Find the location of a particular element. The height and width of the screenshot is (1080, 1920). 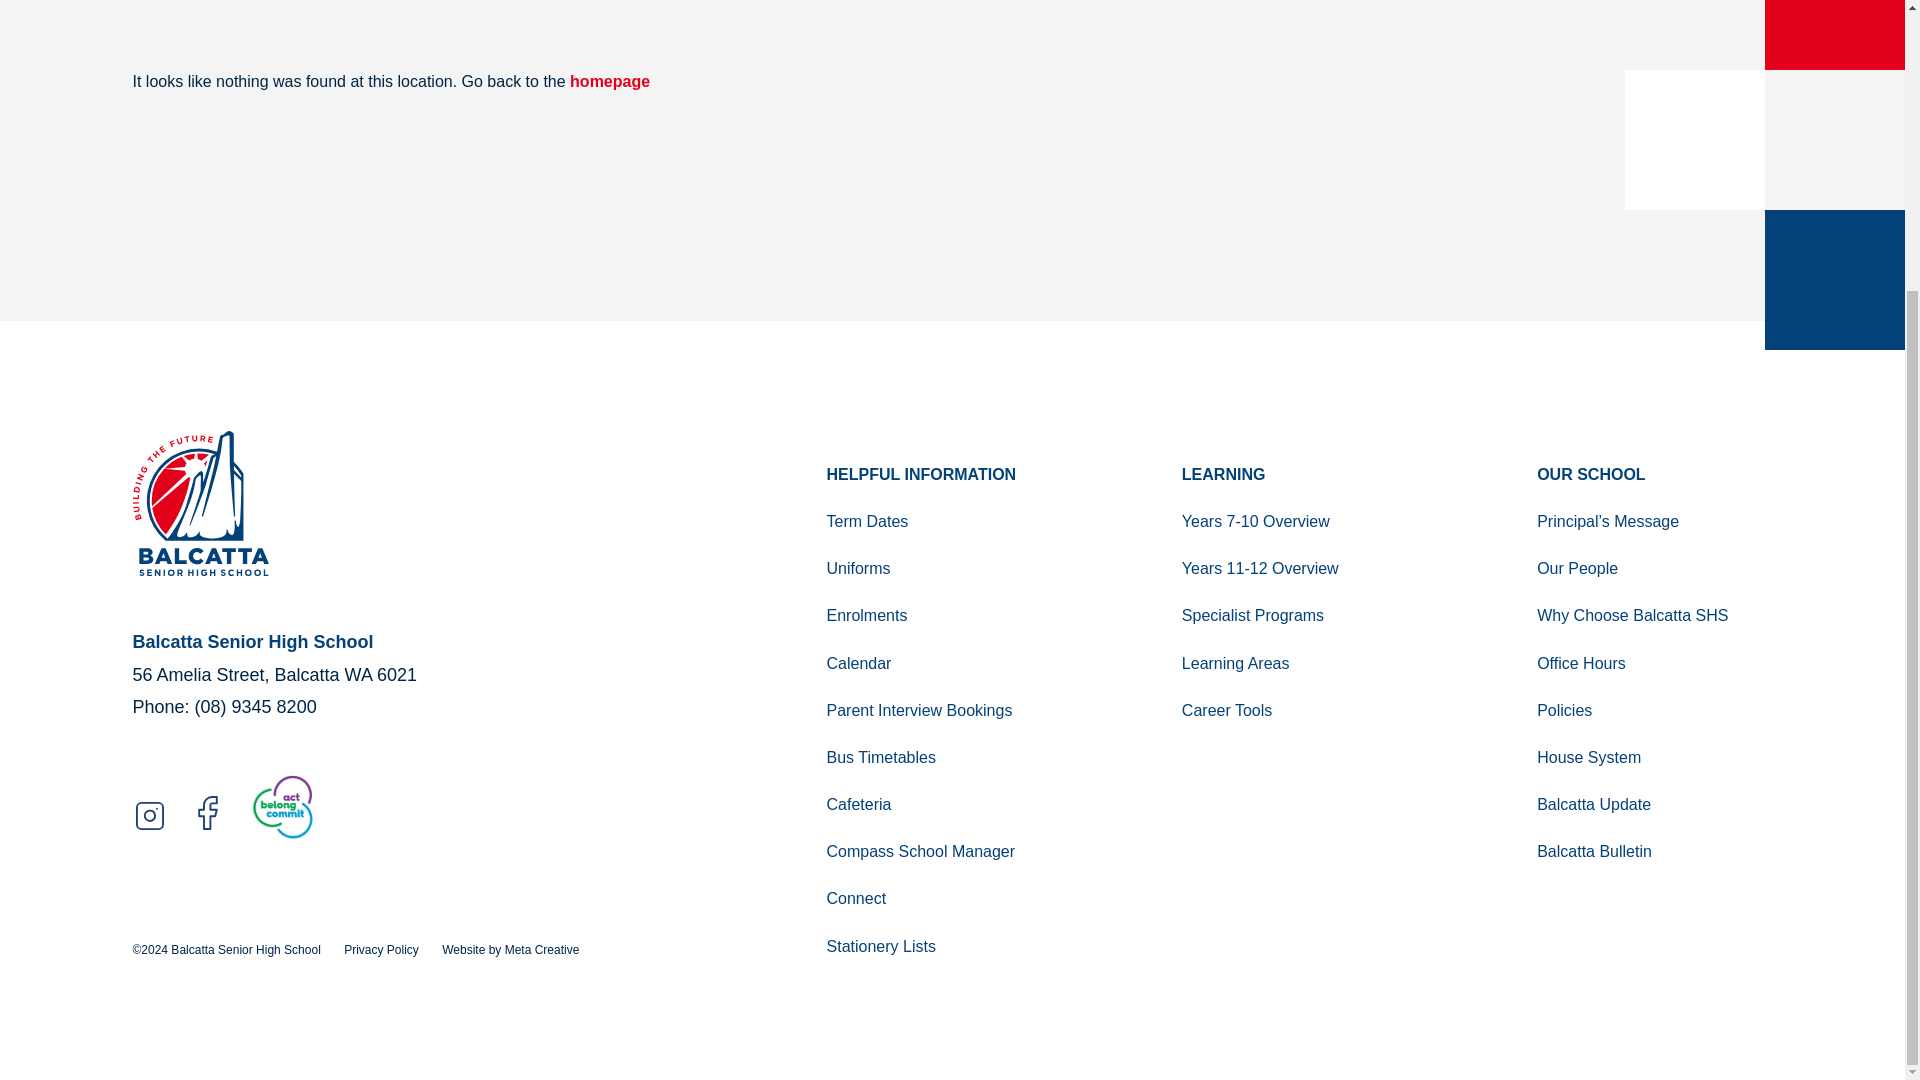

HELPFUL INFORMATION is located at coordinates (944, 474).